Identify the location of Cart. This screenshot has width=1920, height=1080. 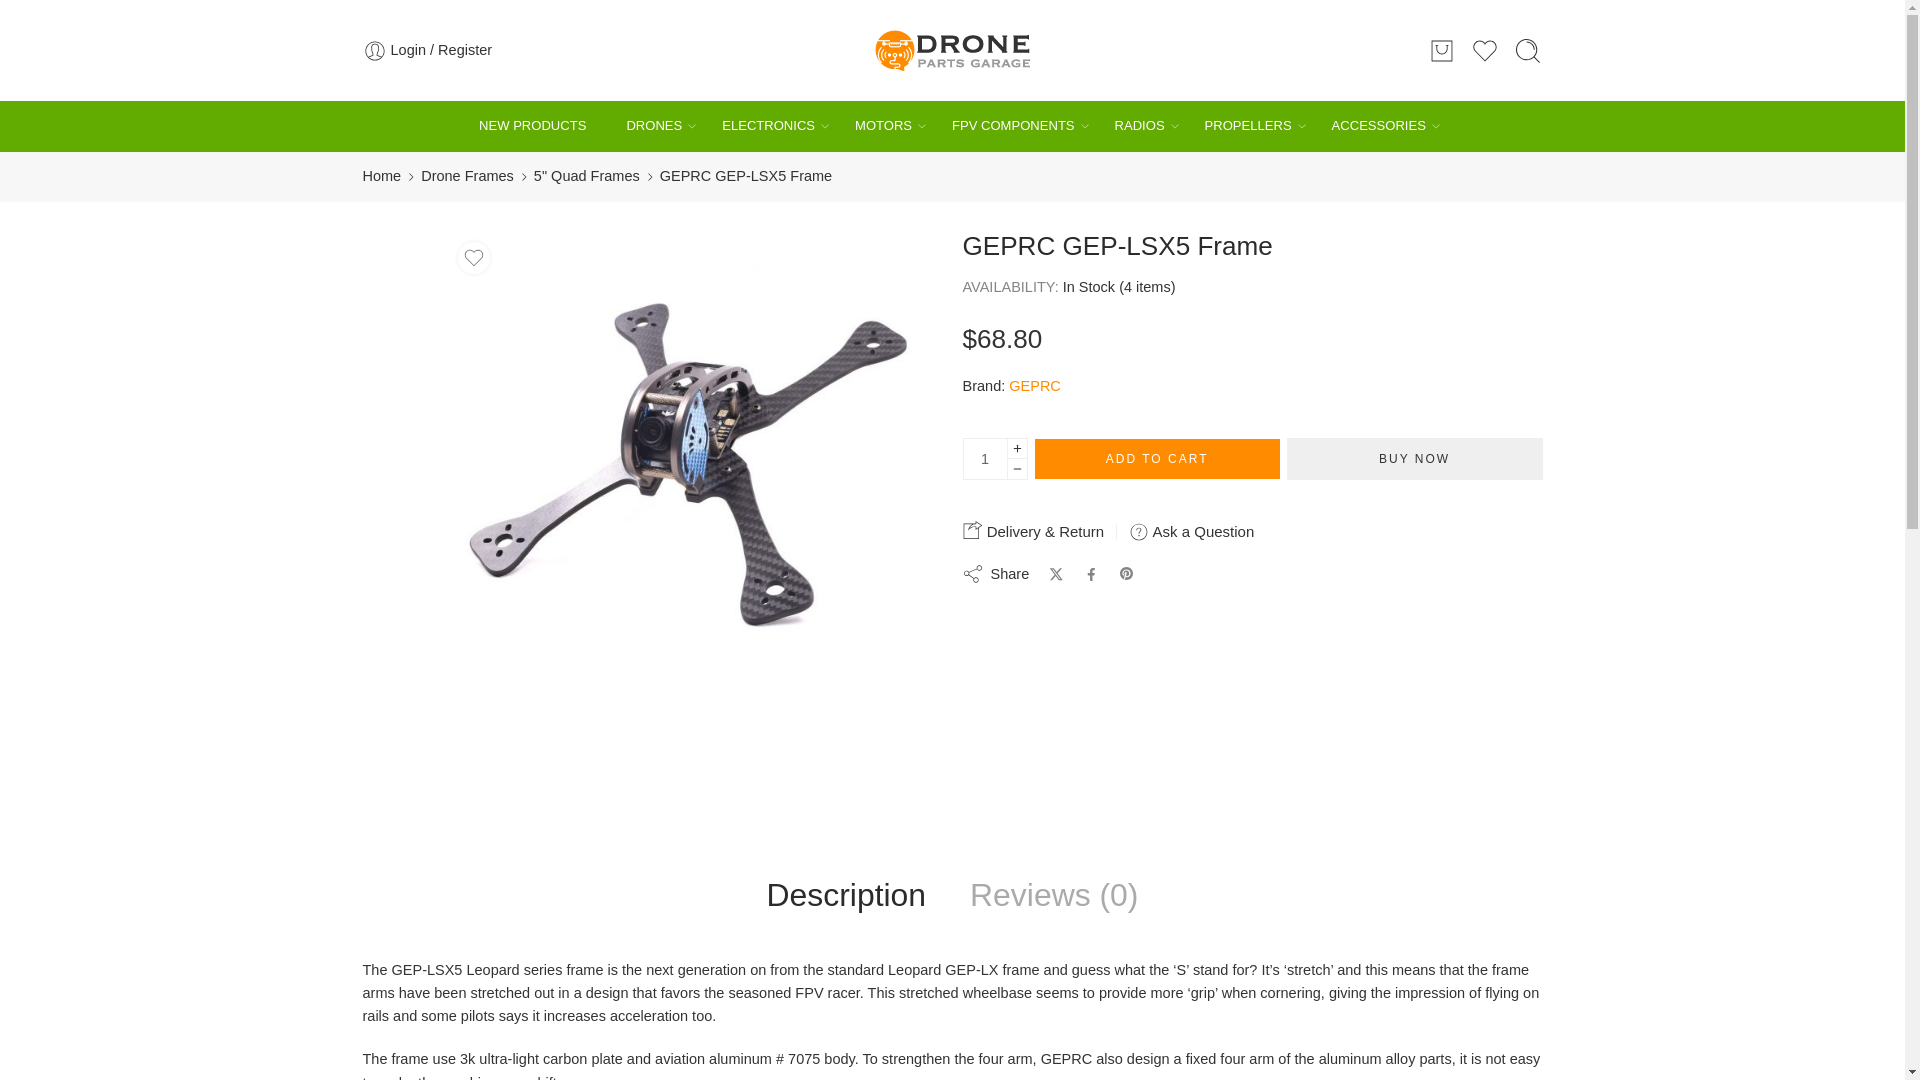
(1442, 49).